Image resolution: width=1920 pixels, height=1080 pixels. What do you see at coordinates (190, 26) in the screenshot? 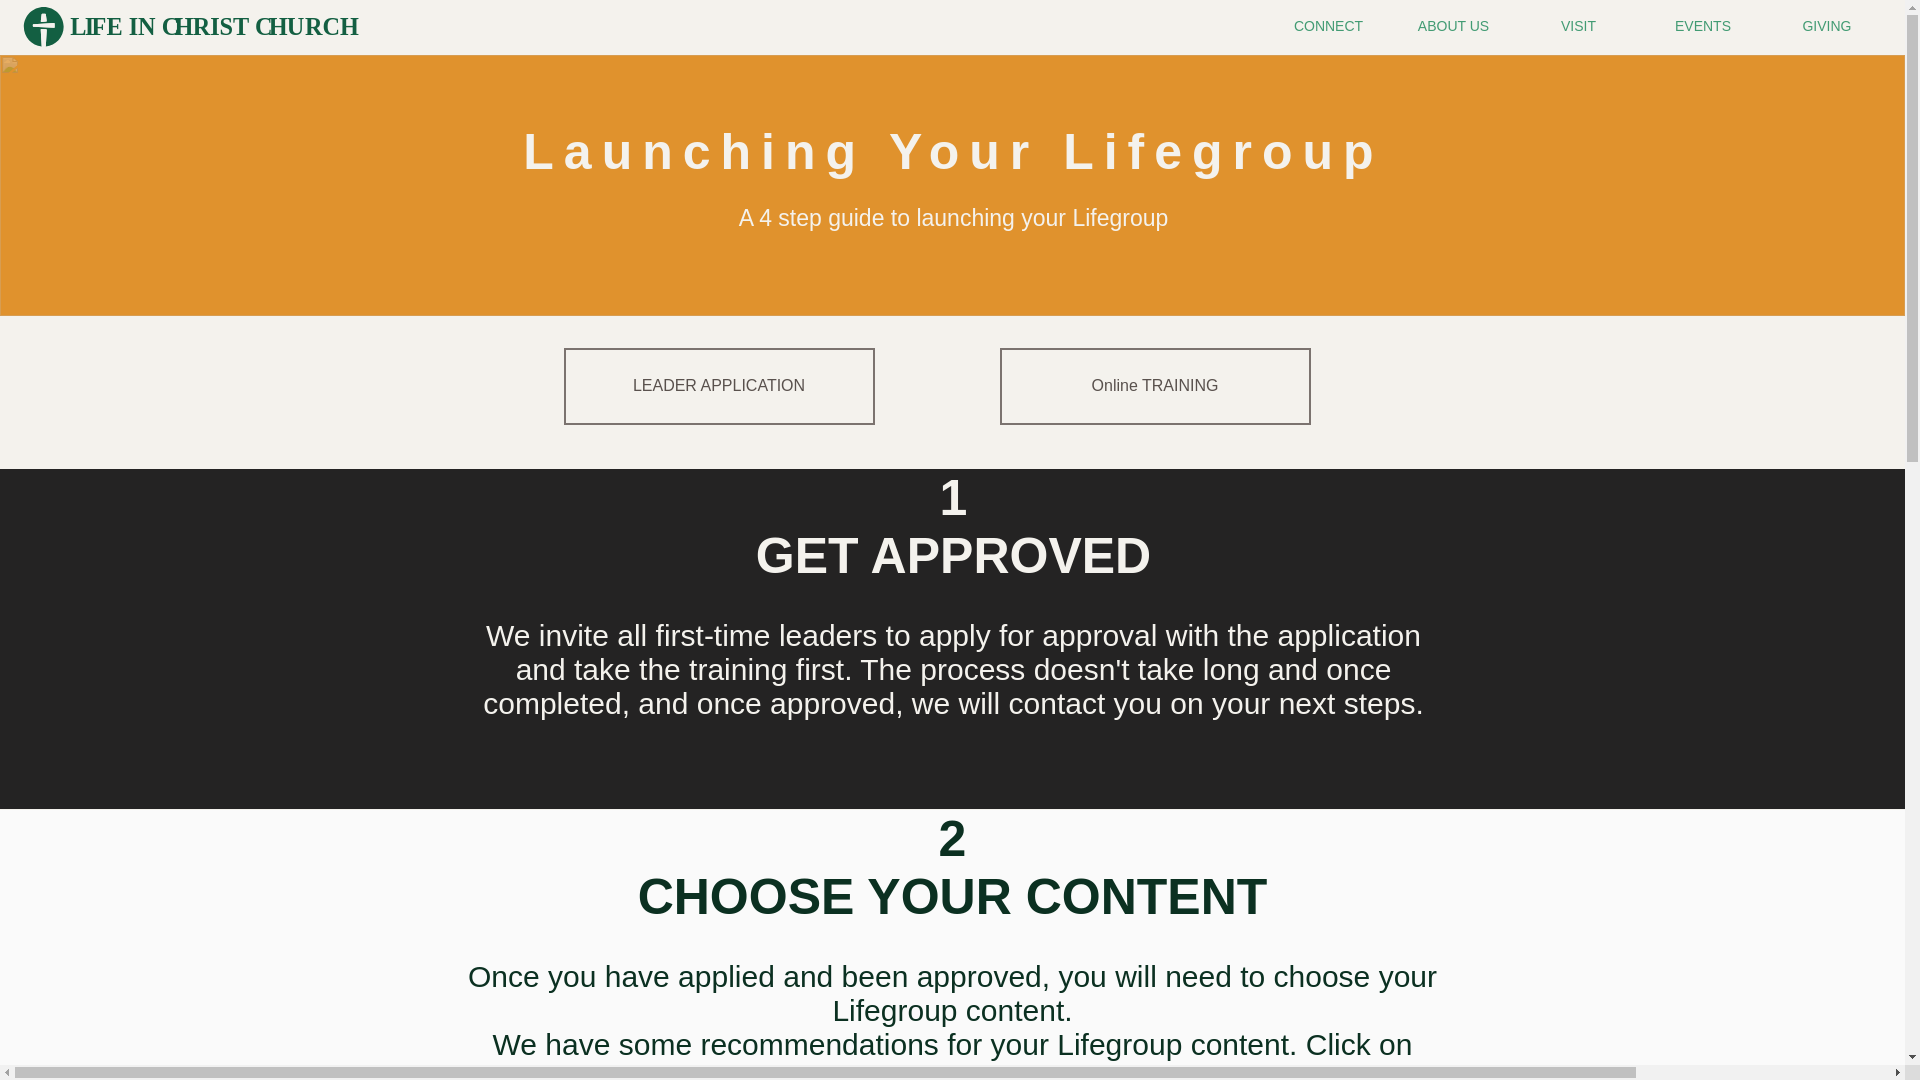
I see `LIFE IN CHRIST CHURCH` at bounding box center [190, 26].